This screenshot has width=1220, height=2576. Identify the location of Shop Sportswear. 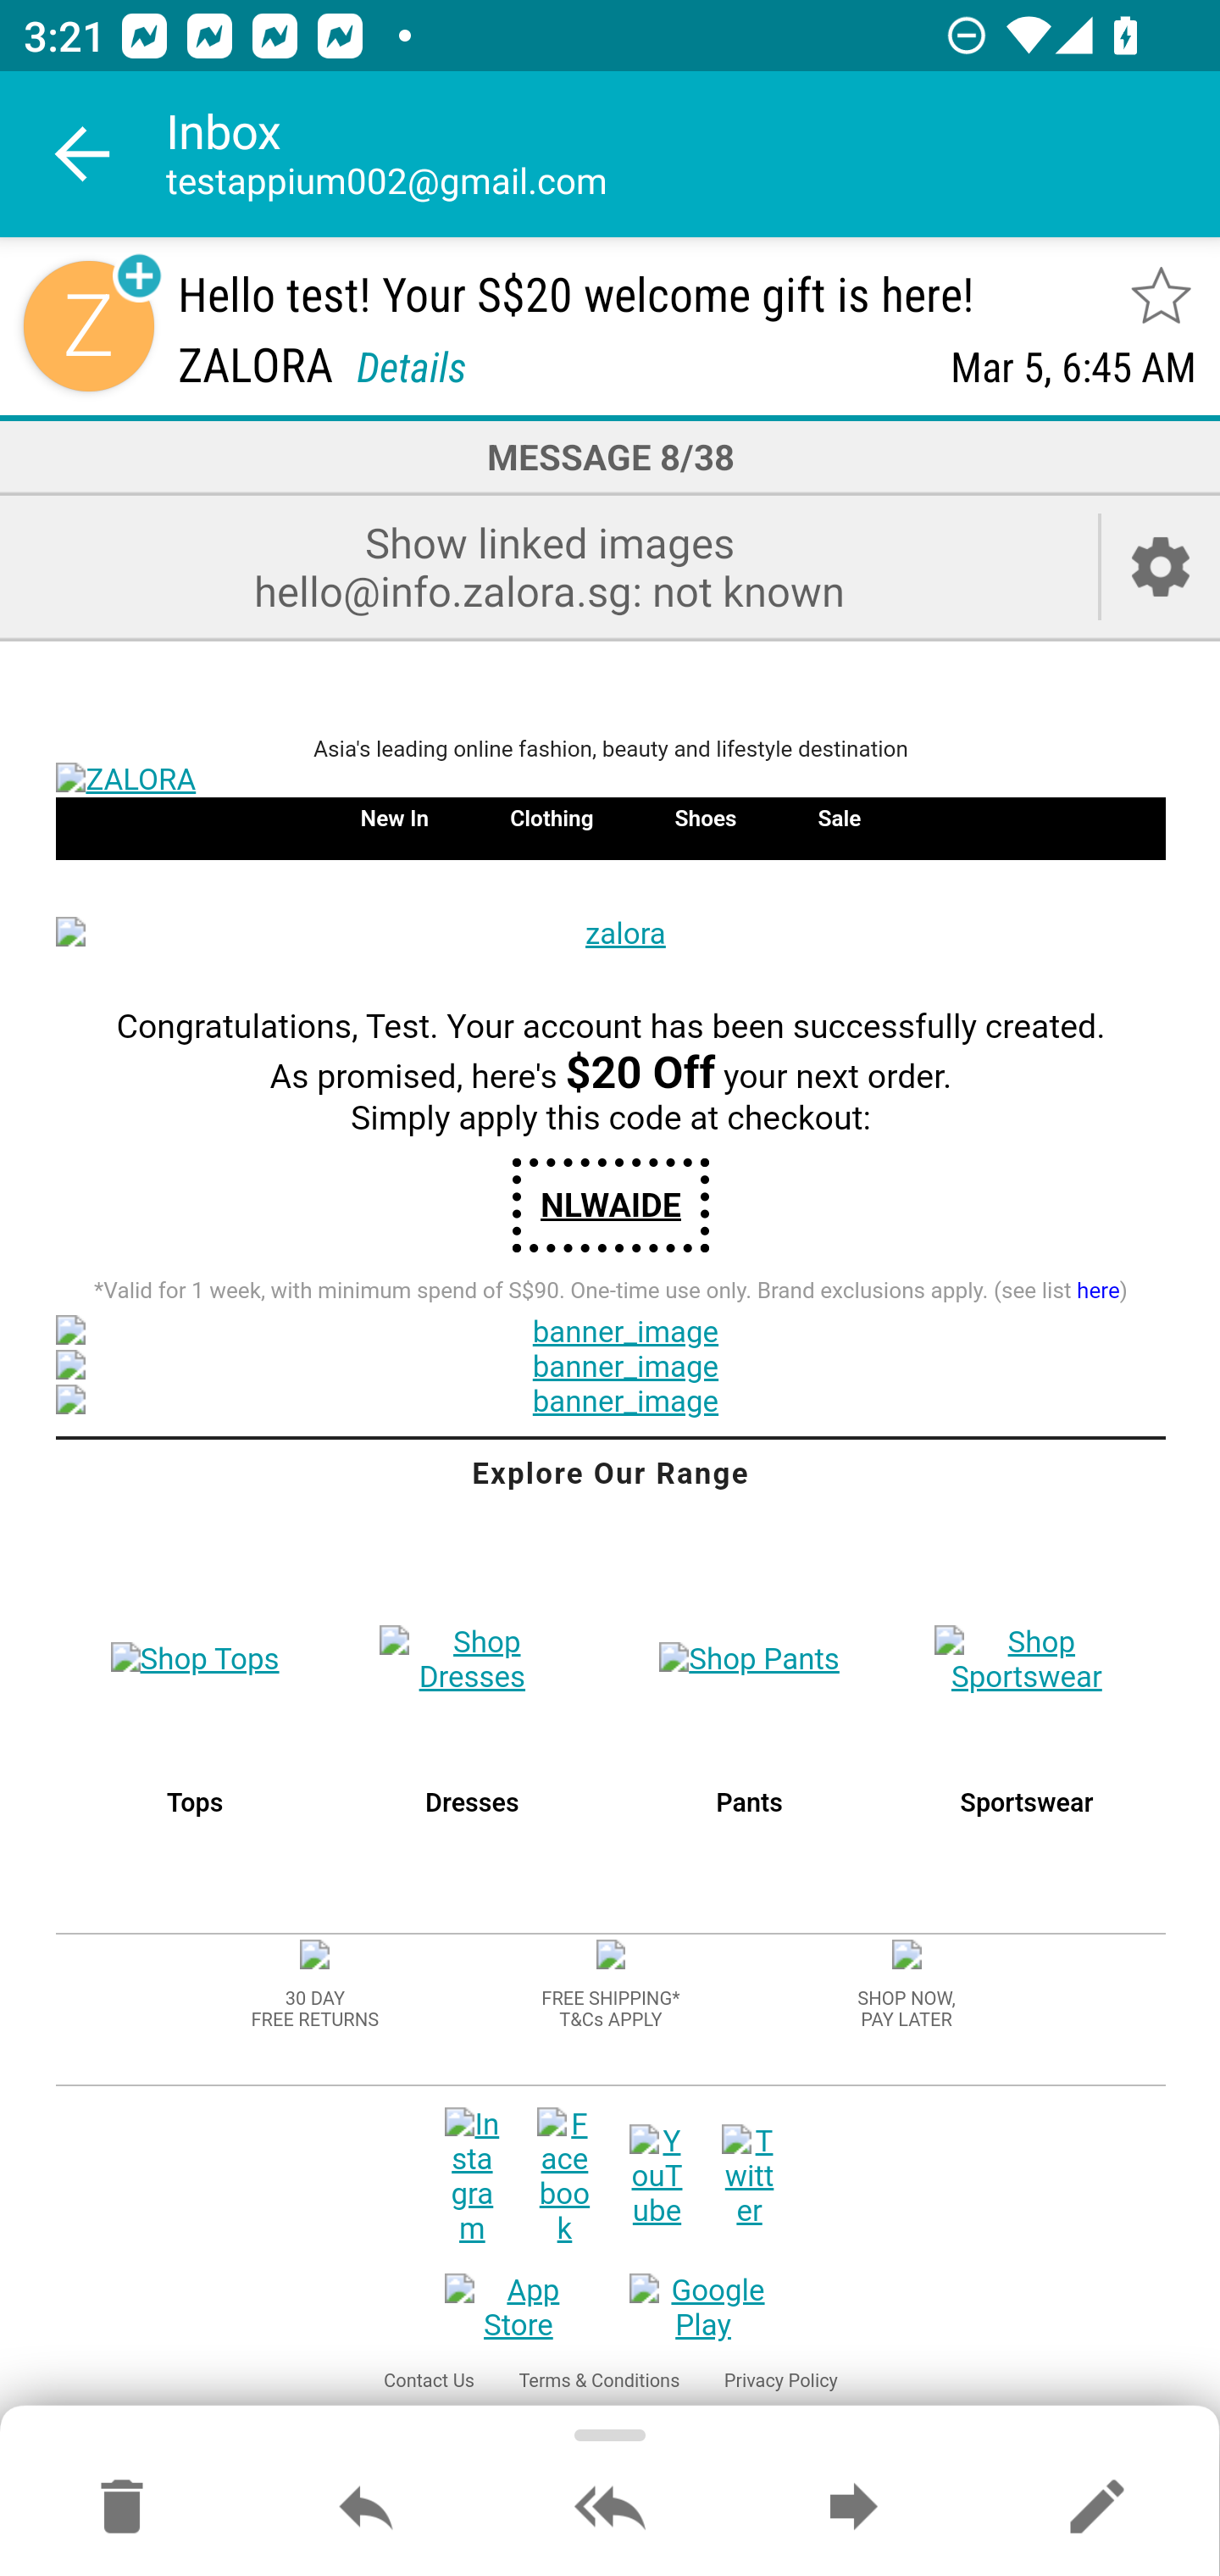
(1025, 1660).